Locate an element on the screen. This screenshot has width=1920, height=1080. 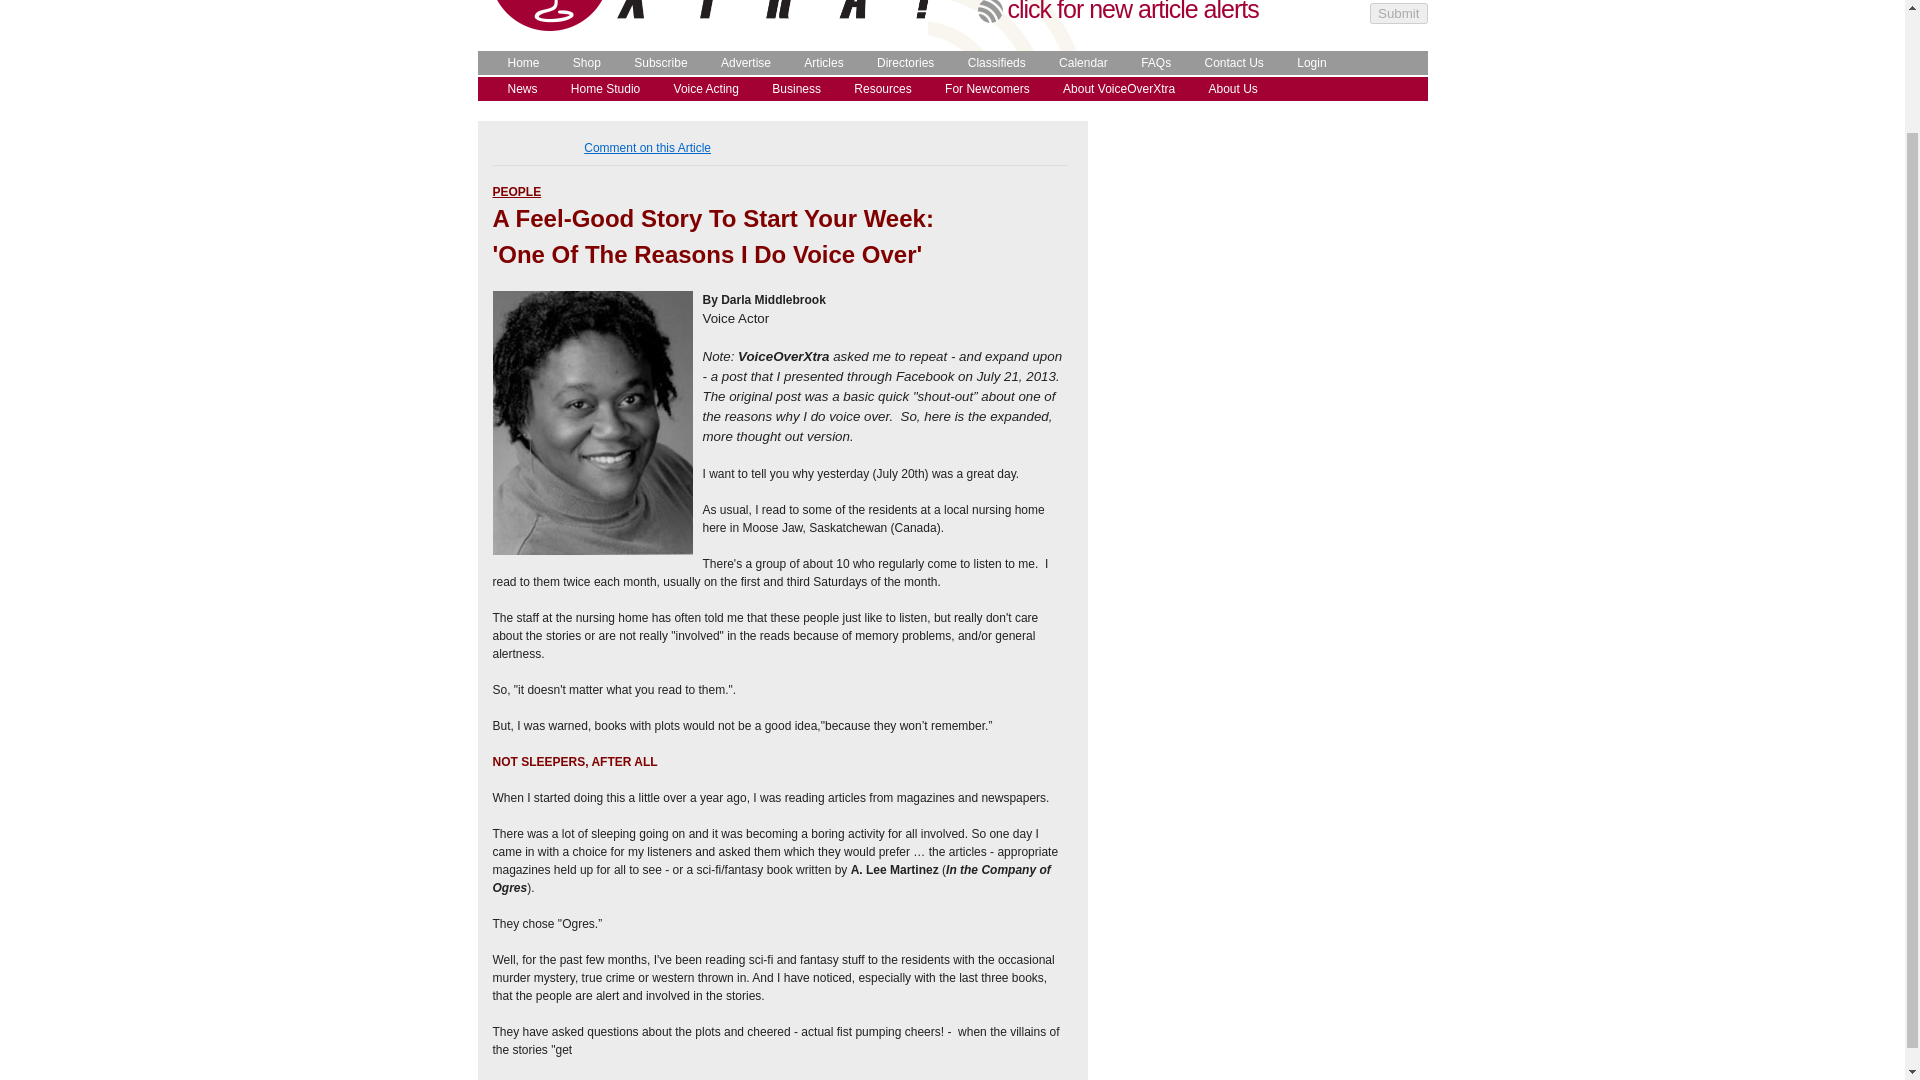
Subscribe is located at coordinates (656, 63).